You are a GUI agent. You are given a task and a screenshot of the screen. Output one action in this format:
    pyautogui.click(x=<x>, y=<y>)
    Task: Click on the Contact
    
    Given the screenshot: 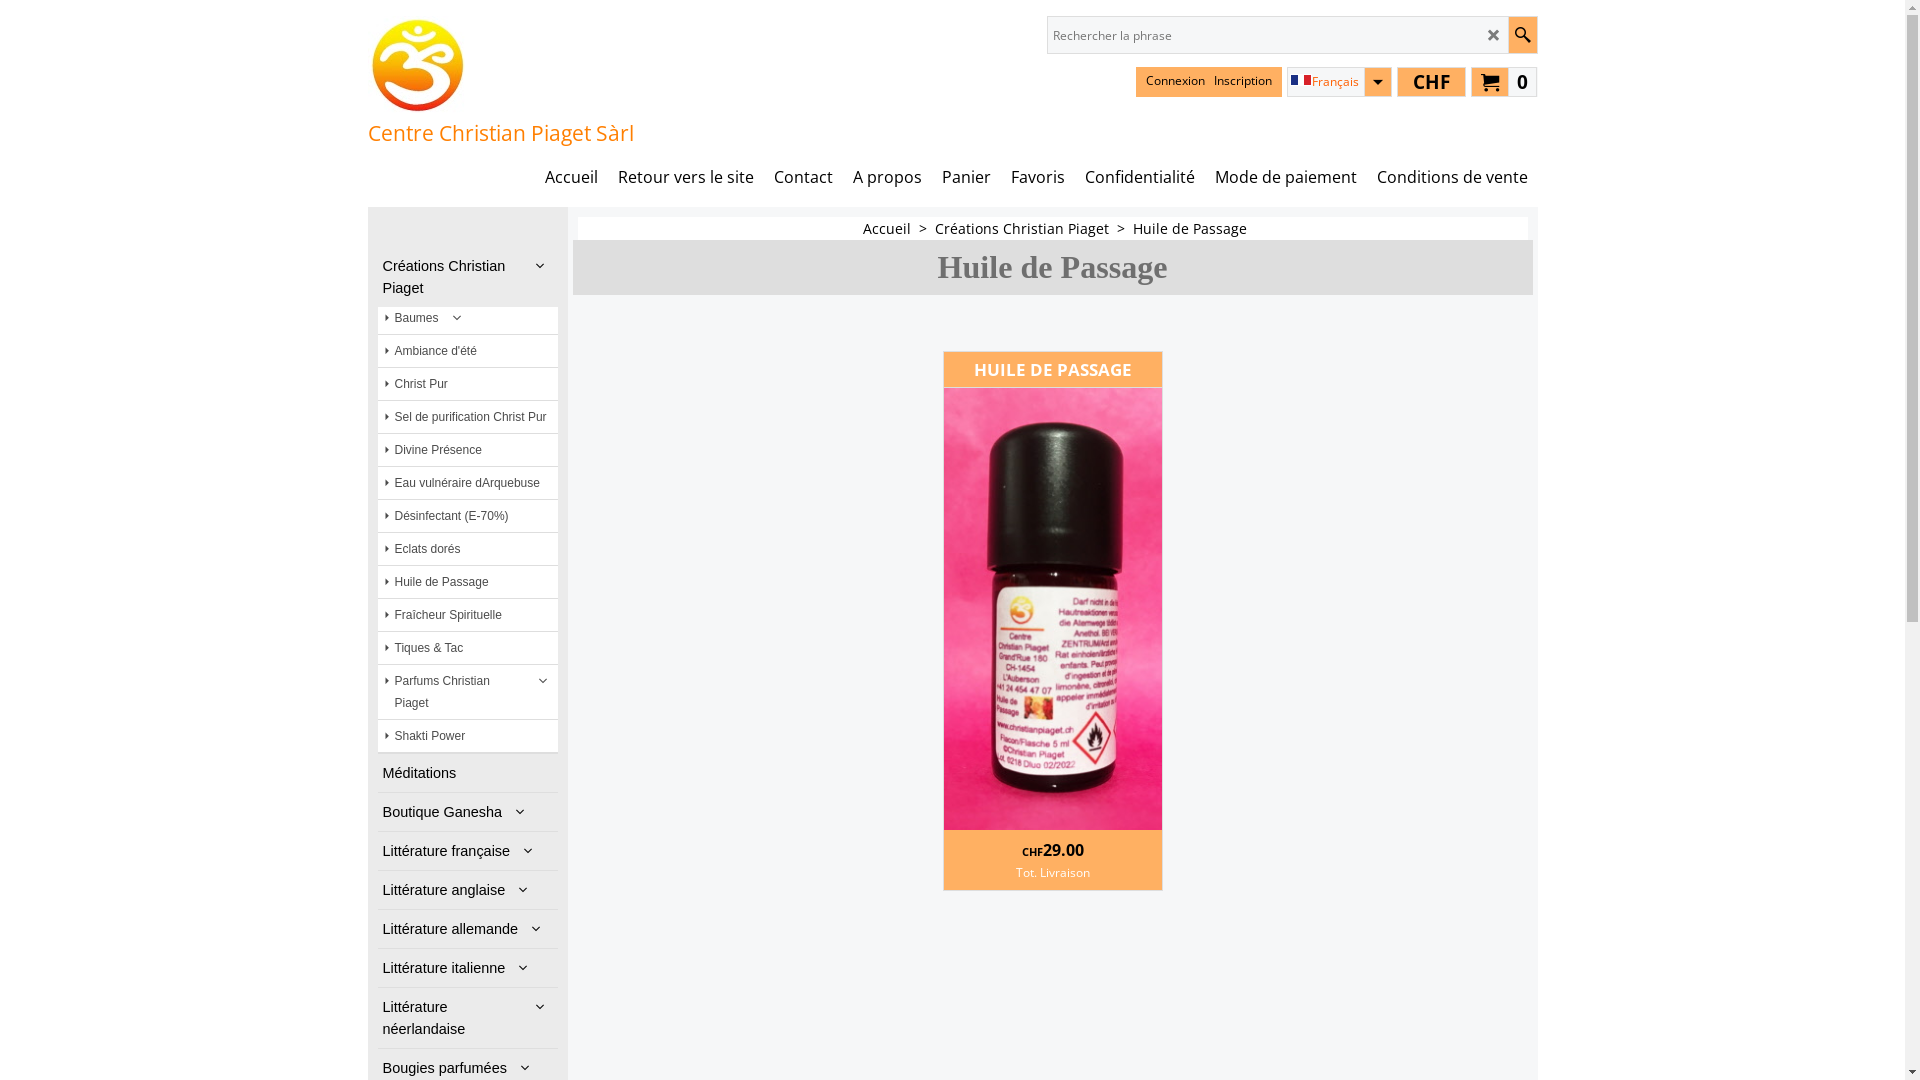 What is the action you would take?
    pyautogui.click(x=804, y=177)
    